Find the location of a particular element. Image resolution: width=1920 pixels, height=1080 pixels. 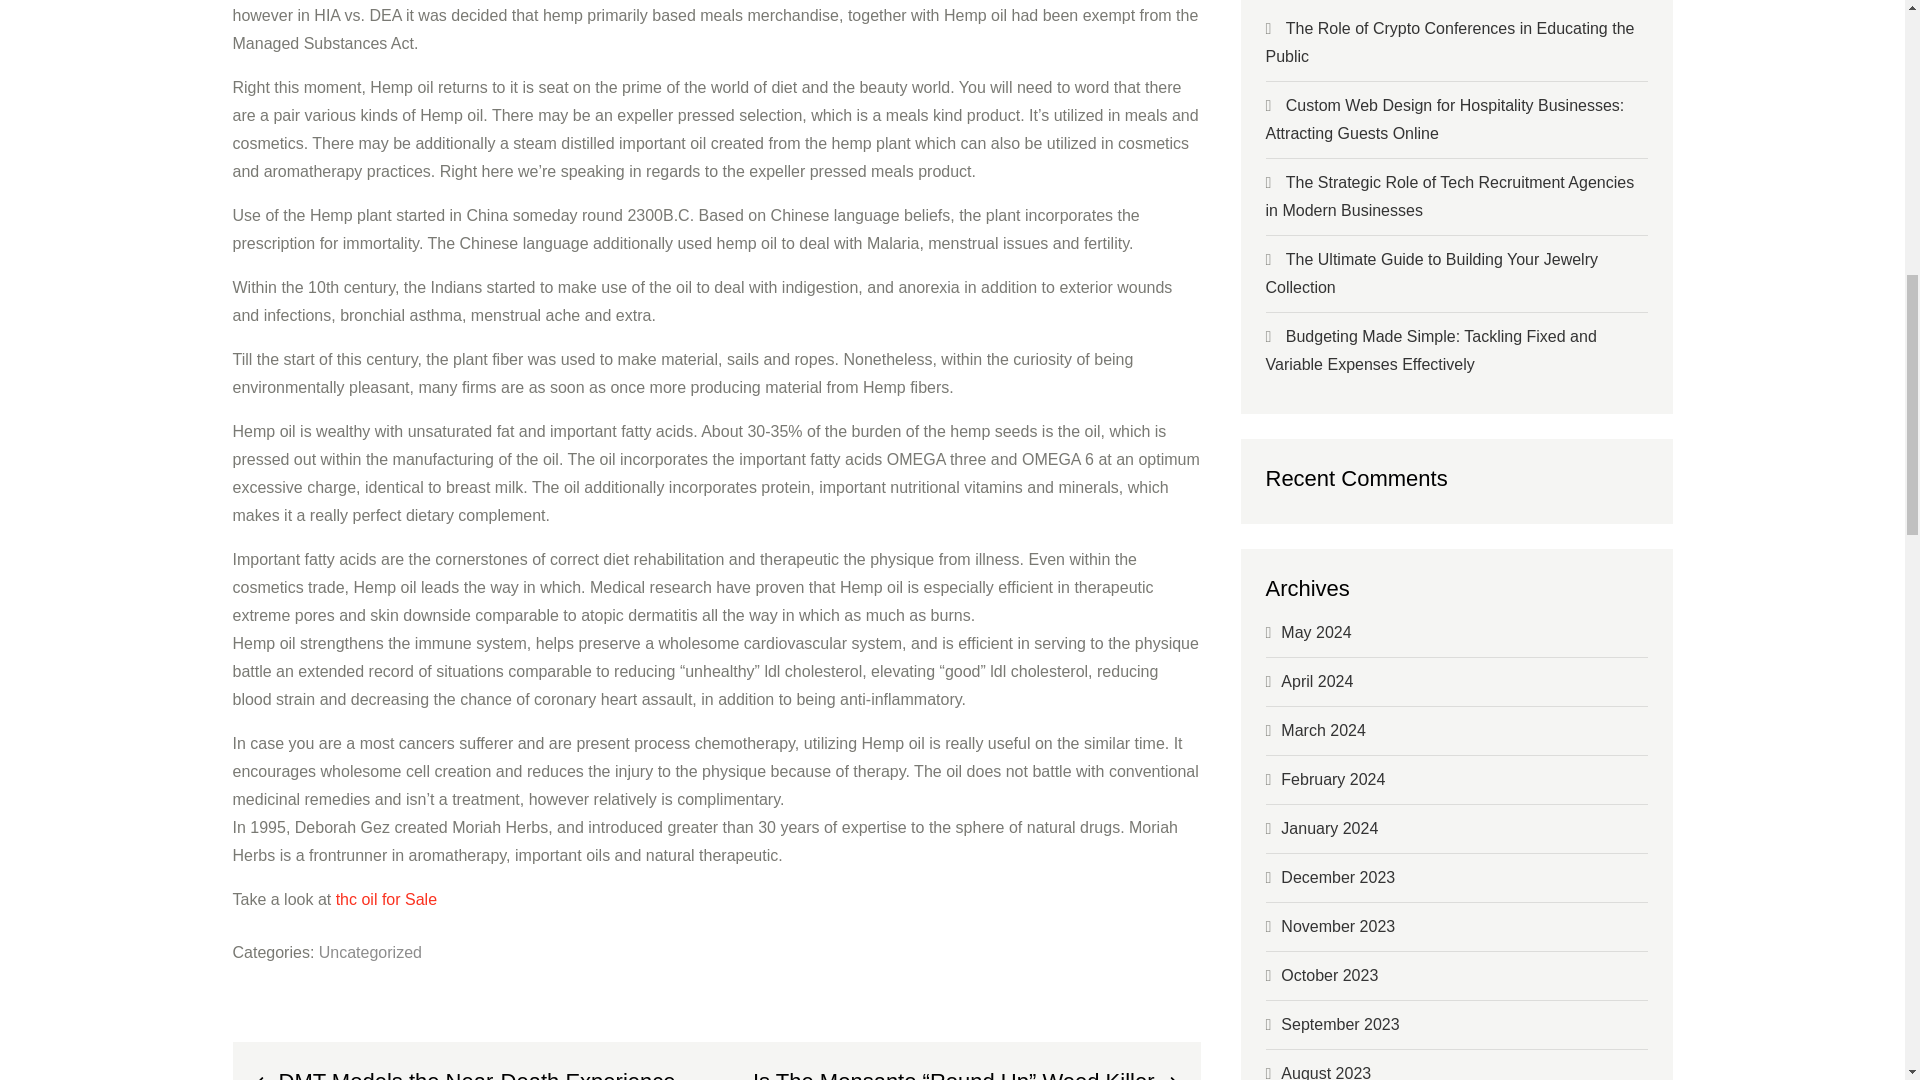

April 2024 is located at coordinates (1316, 681).